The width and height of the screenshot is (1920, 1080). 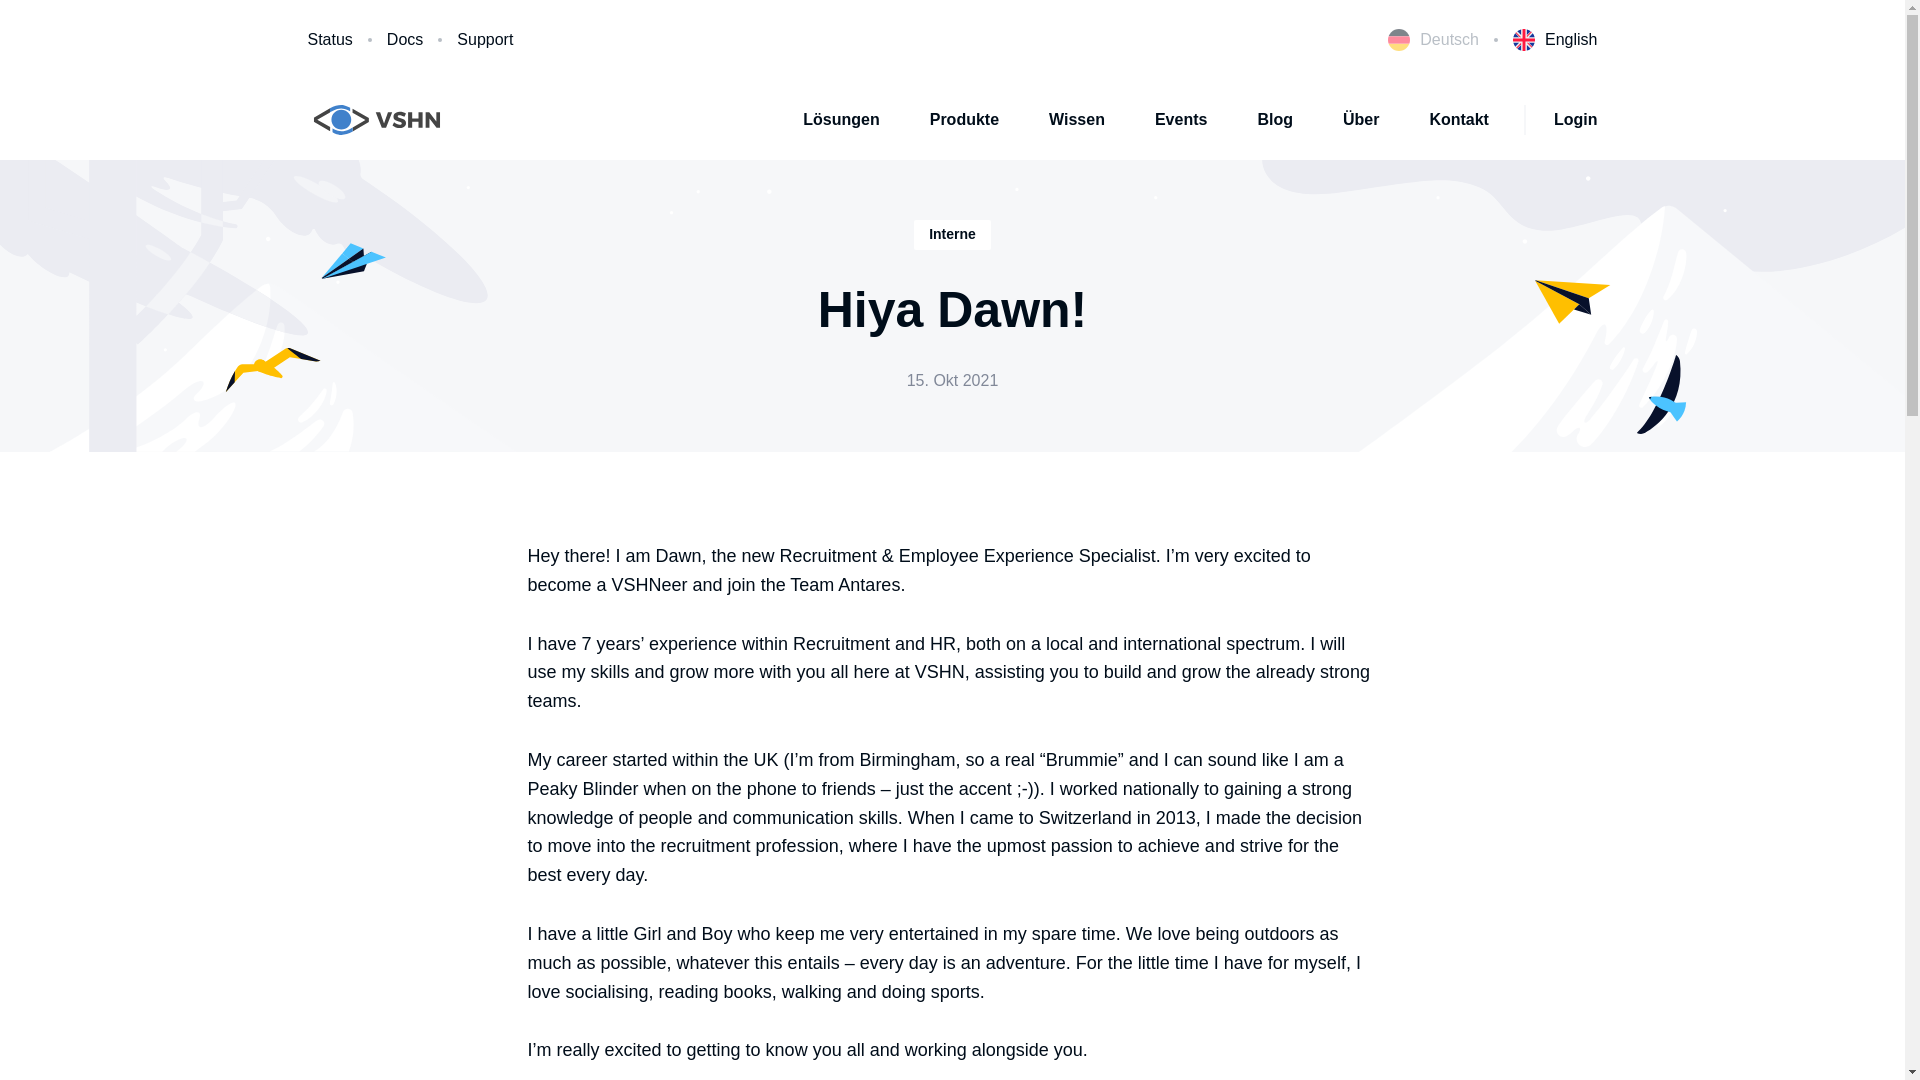 I want to click on Docs, so click(x=404, y=40).